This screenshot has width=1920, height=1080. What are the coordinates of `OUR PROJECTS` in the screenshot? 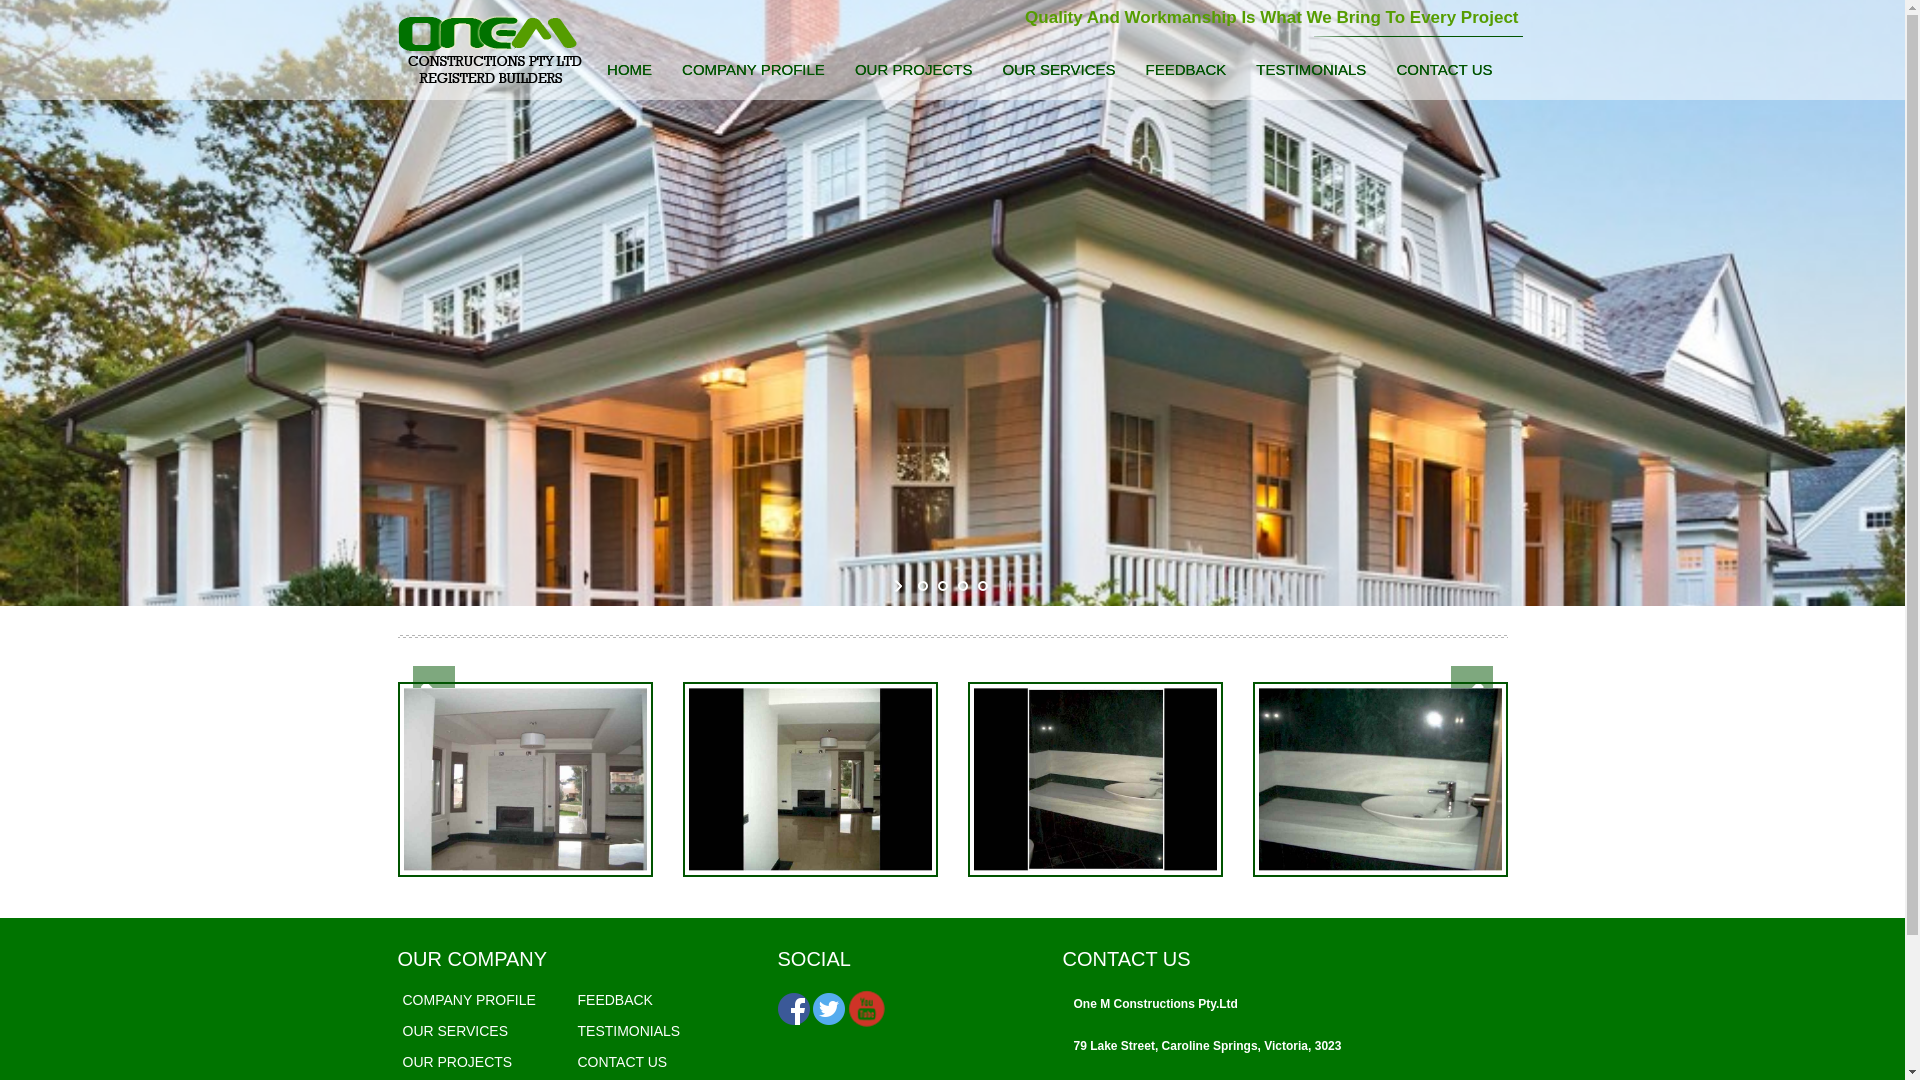 It's located at (914, 74).